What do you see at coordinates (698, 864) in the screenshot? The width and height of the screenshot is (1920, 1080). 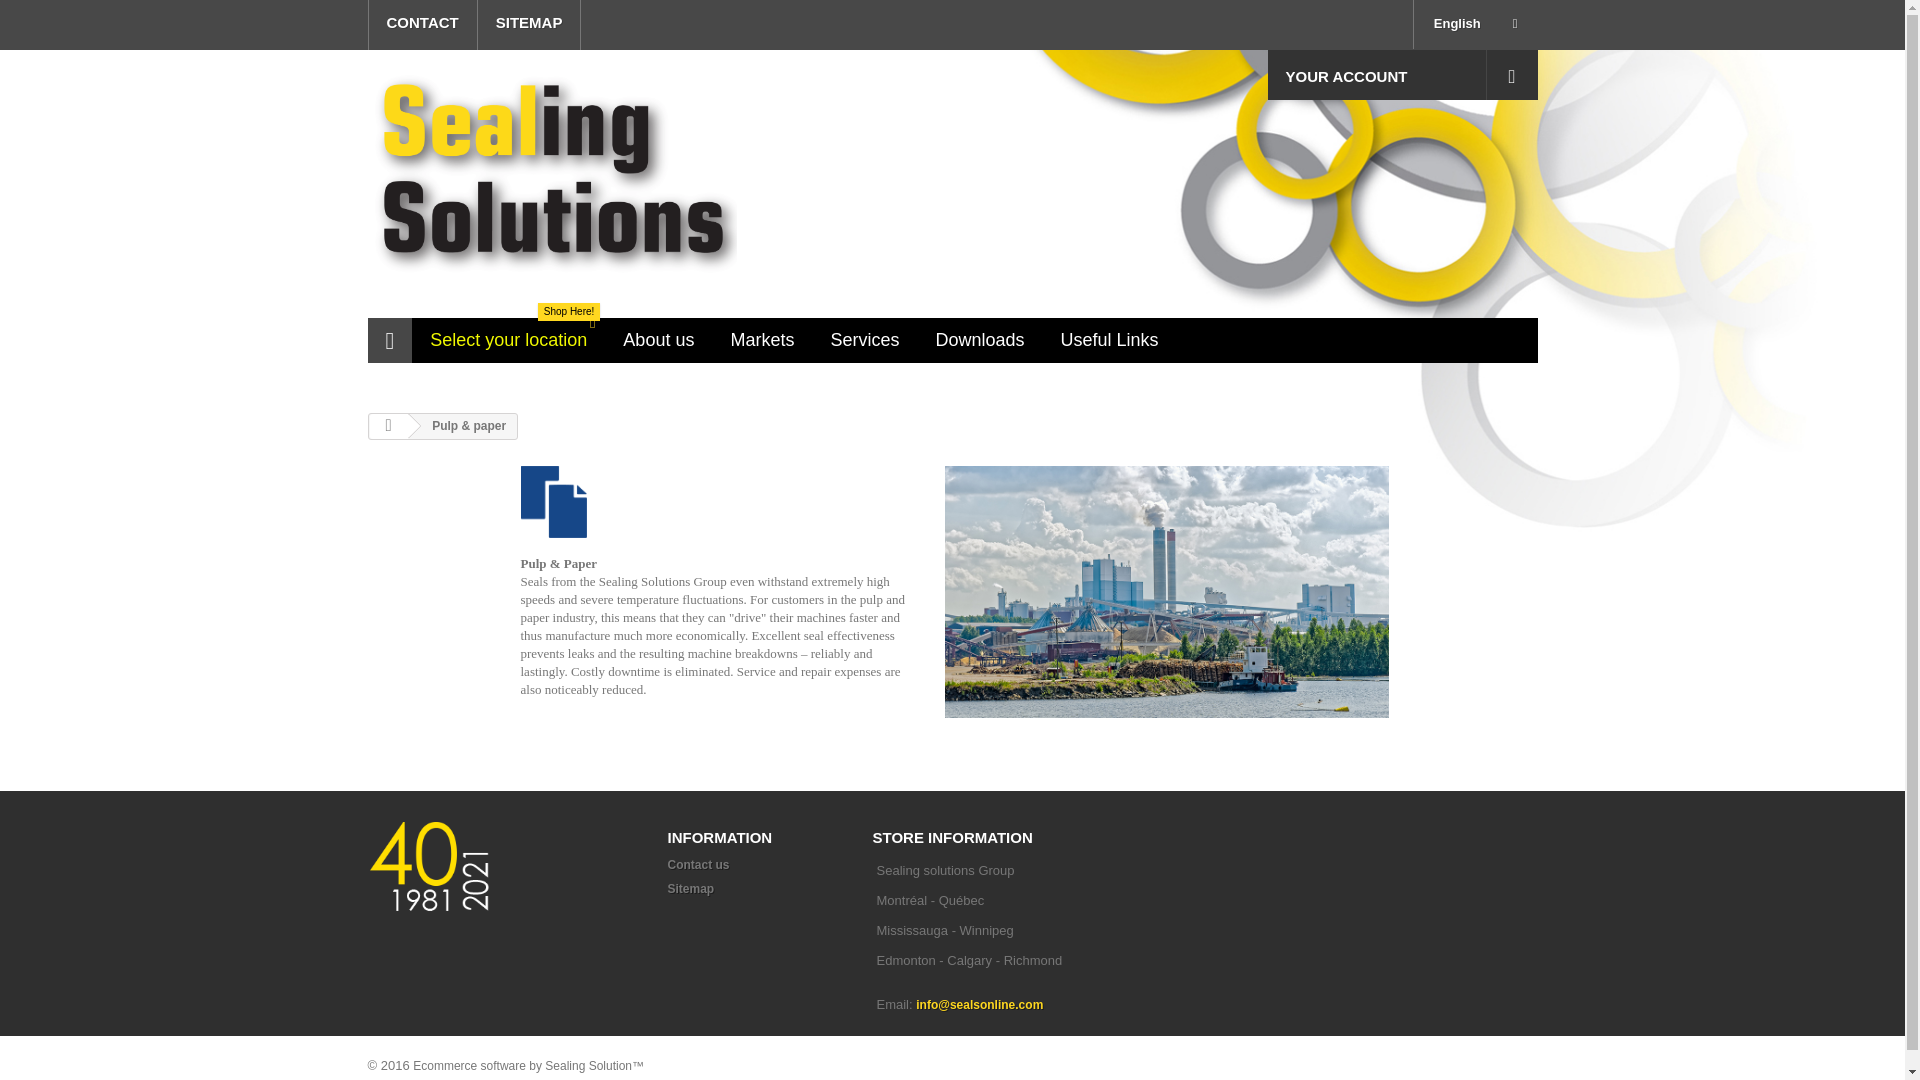 I see `Contact us` at bounding box center [698, 864].